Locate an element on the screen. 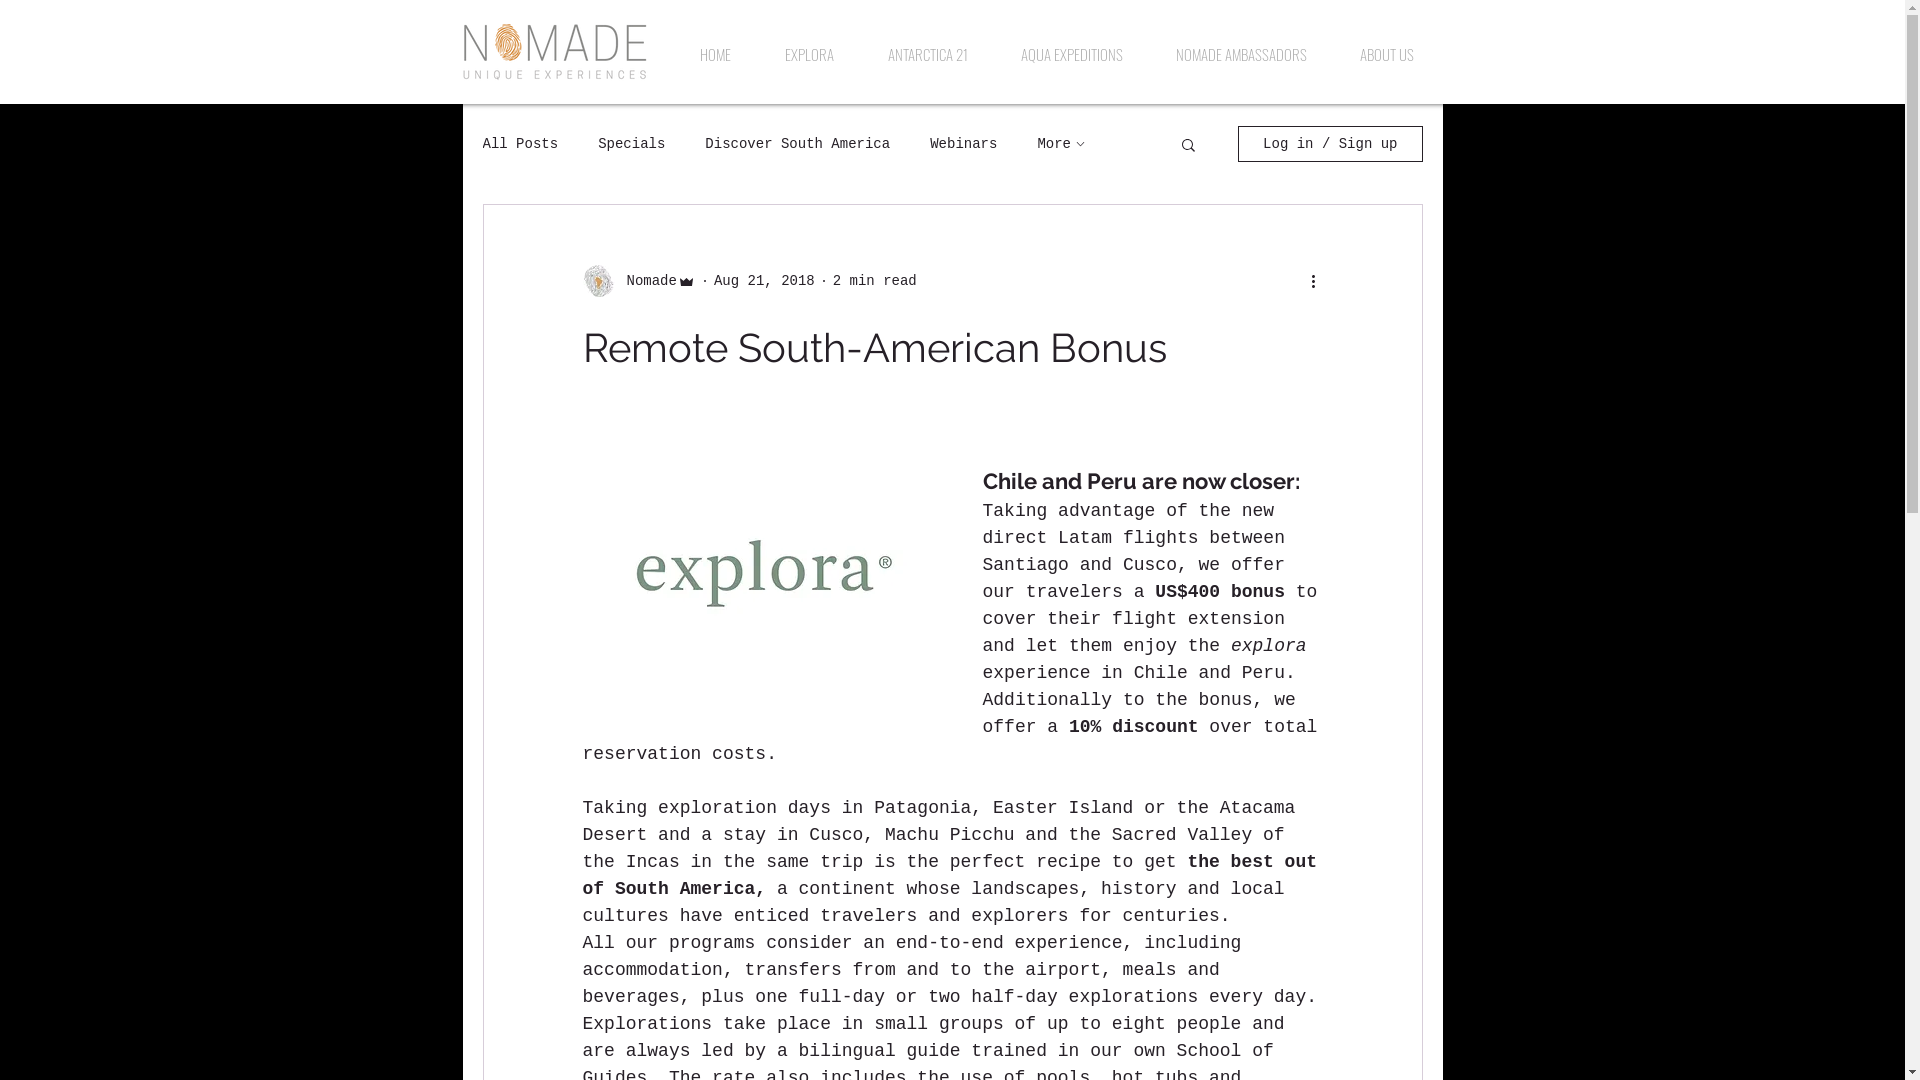  All Posts is located at coordinates (520, 144).